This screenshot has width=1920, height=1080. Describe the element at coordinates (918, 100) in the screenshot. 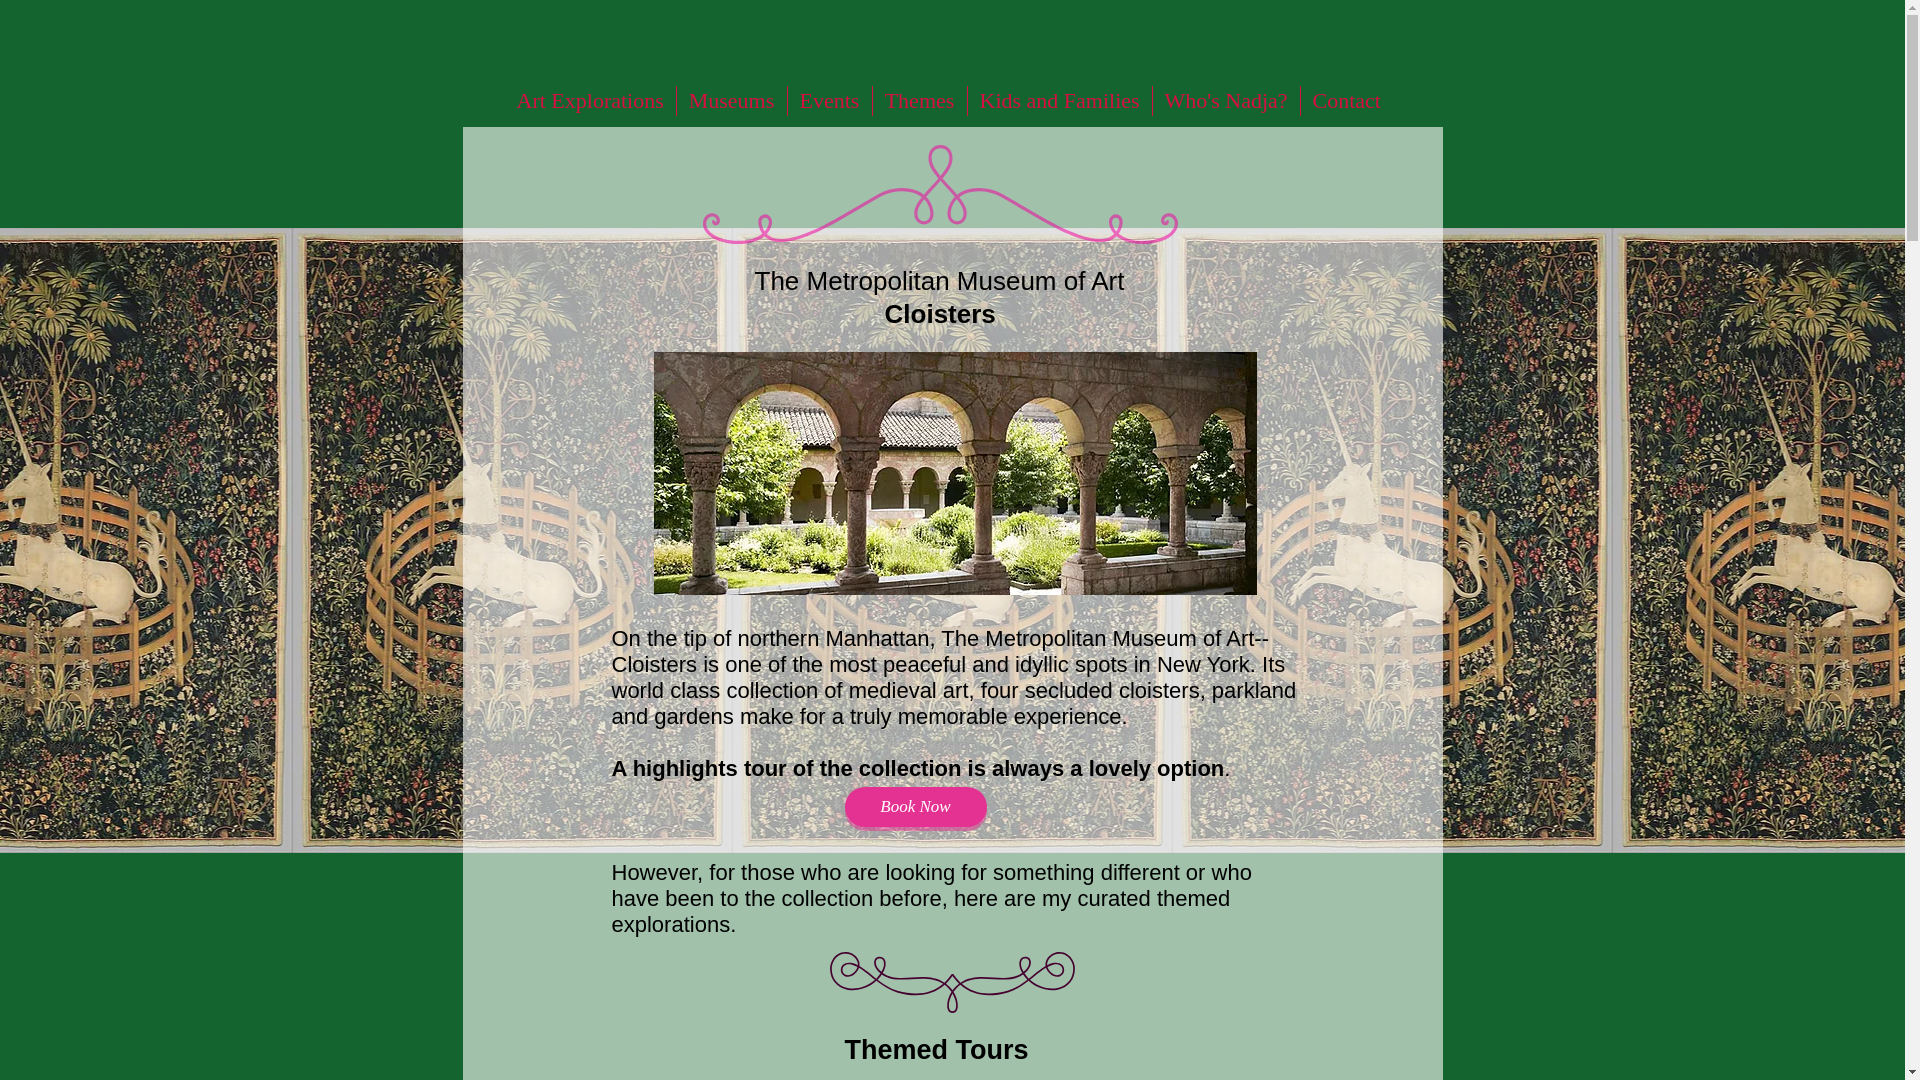

I see `Themes` at that location.